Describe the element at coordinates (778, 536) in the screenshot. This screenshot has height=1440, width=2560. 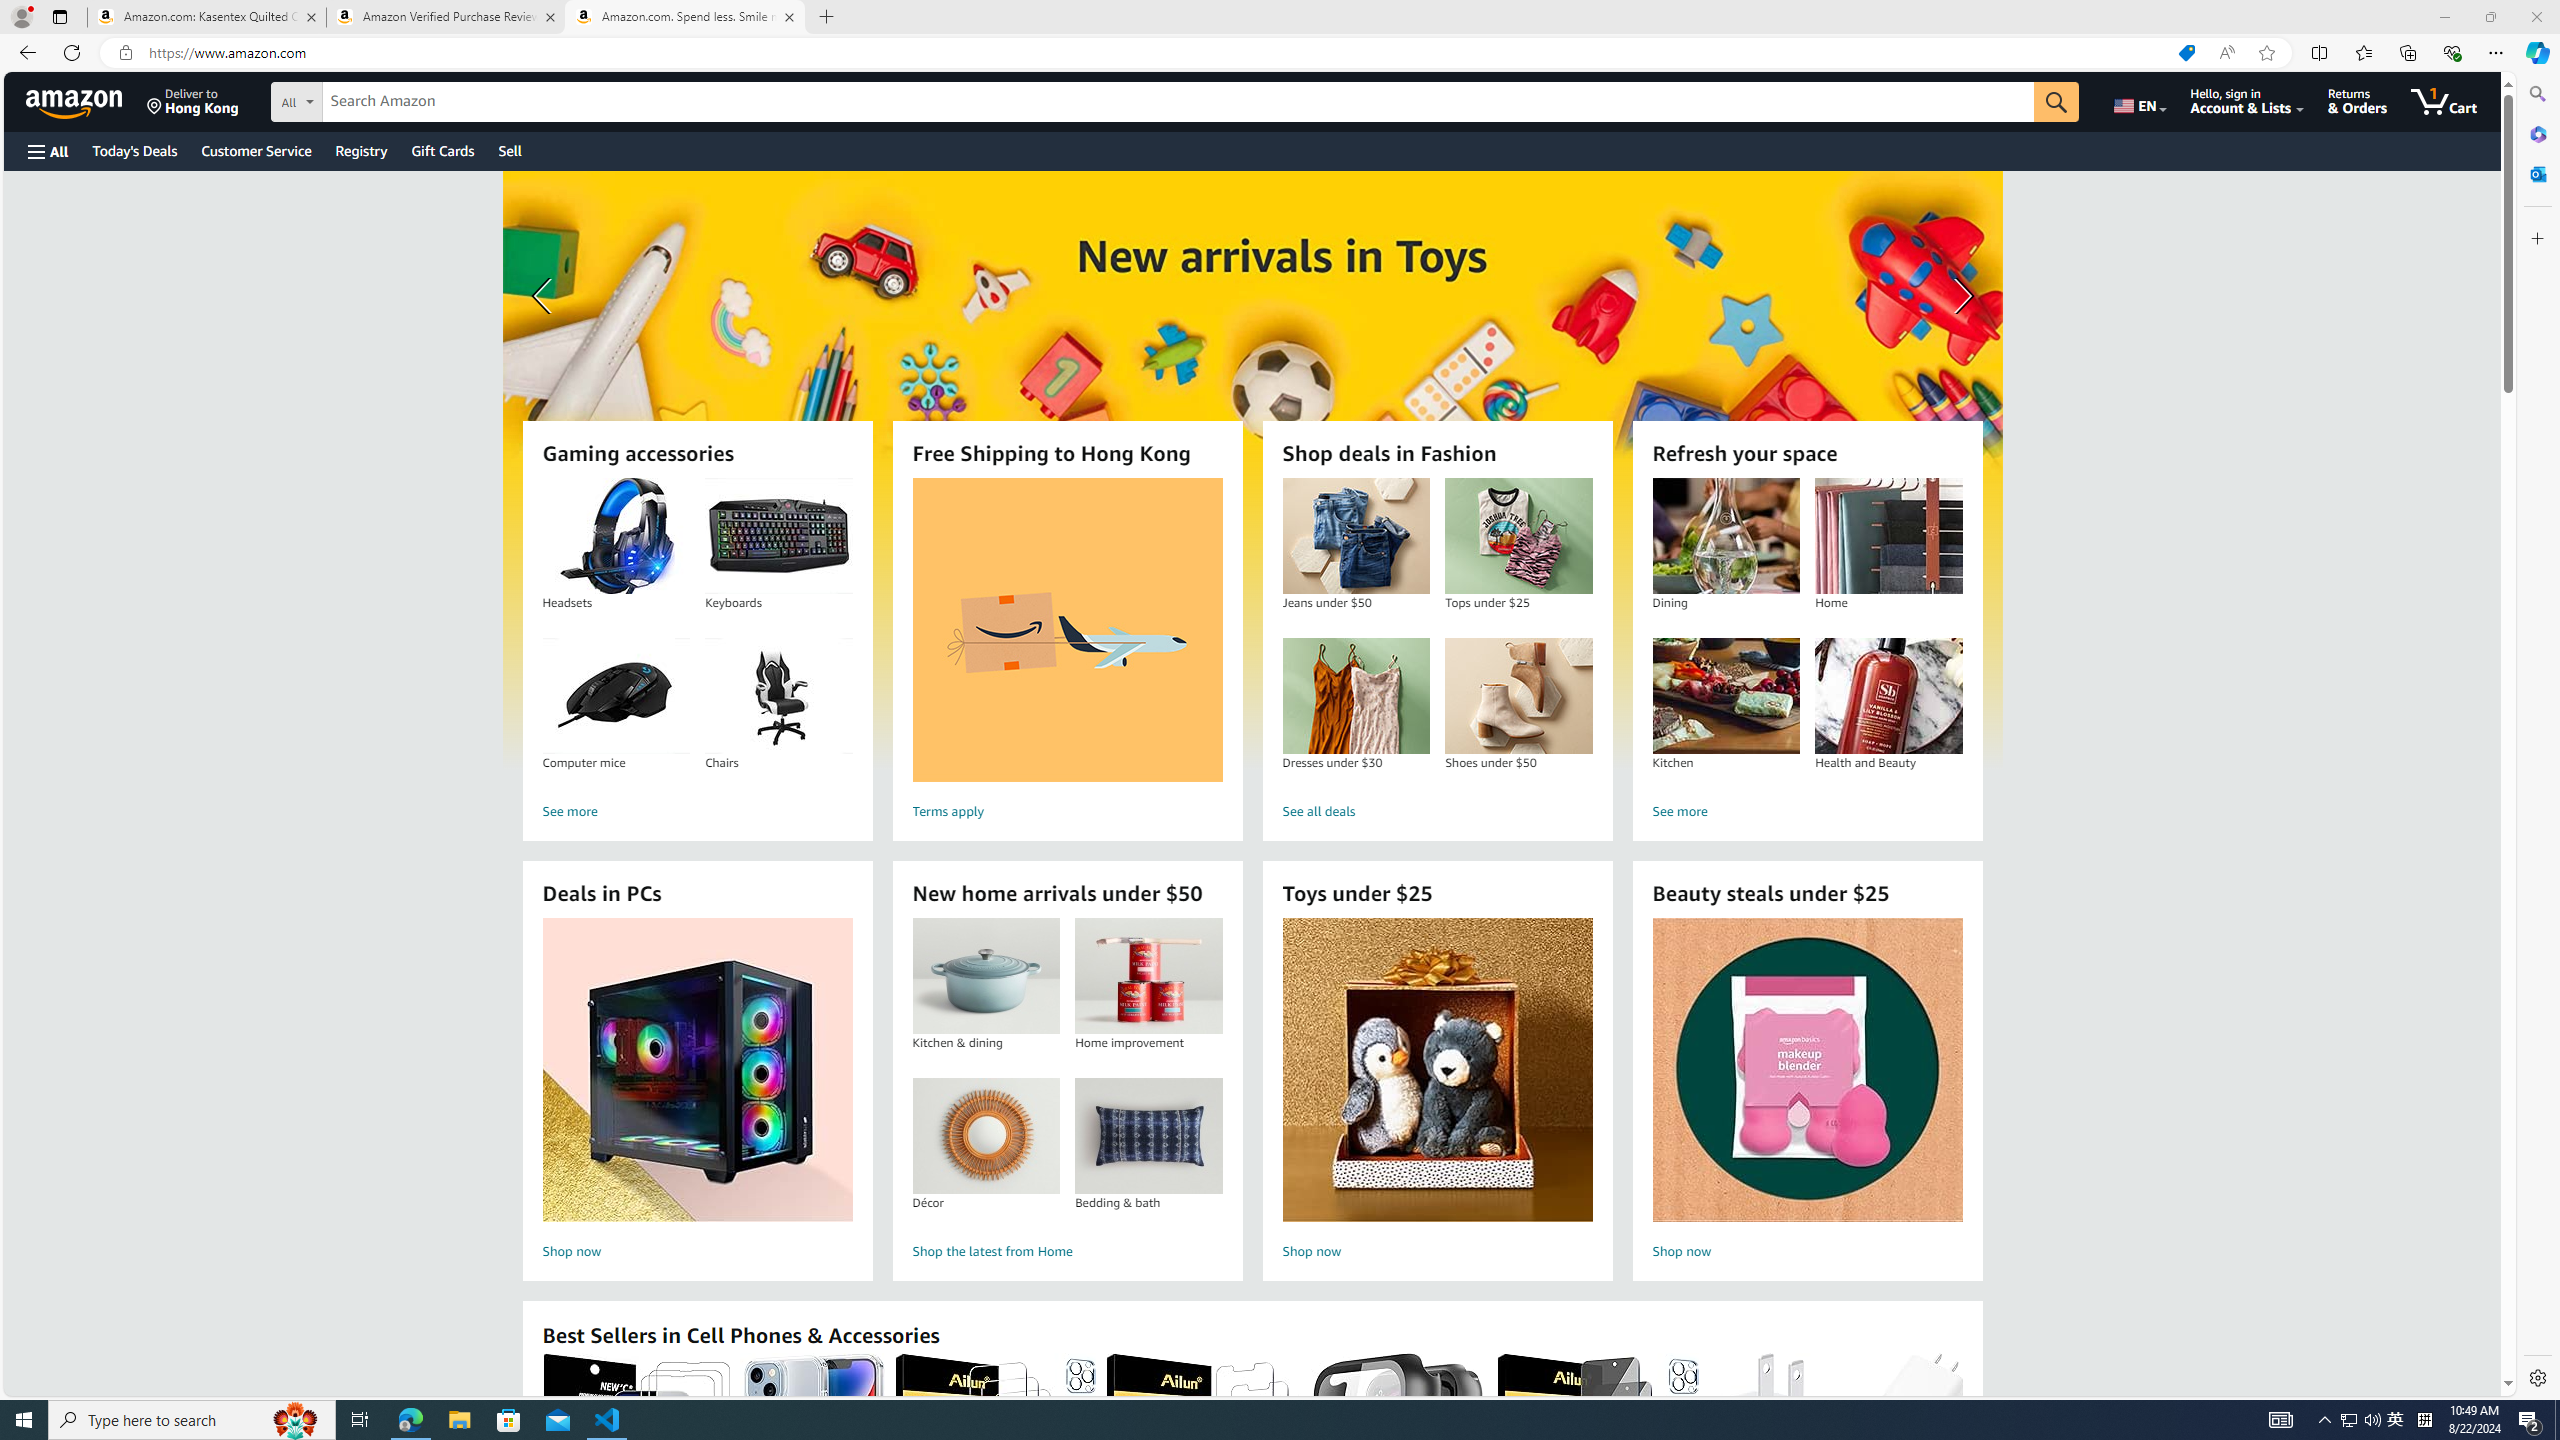
I see `Keyboards` at that location.